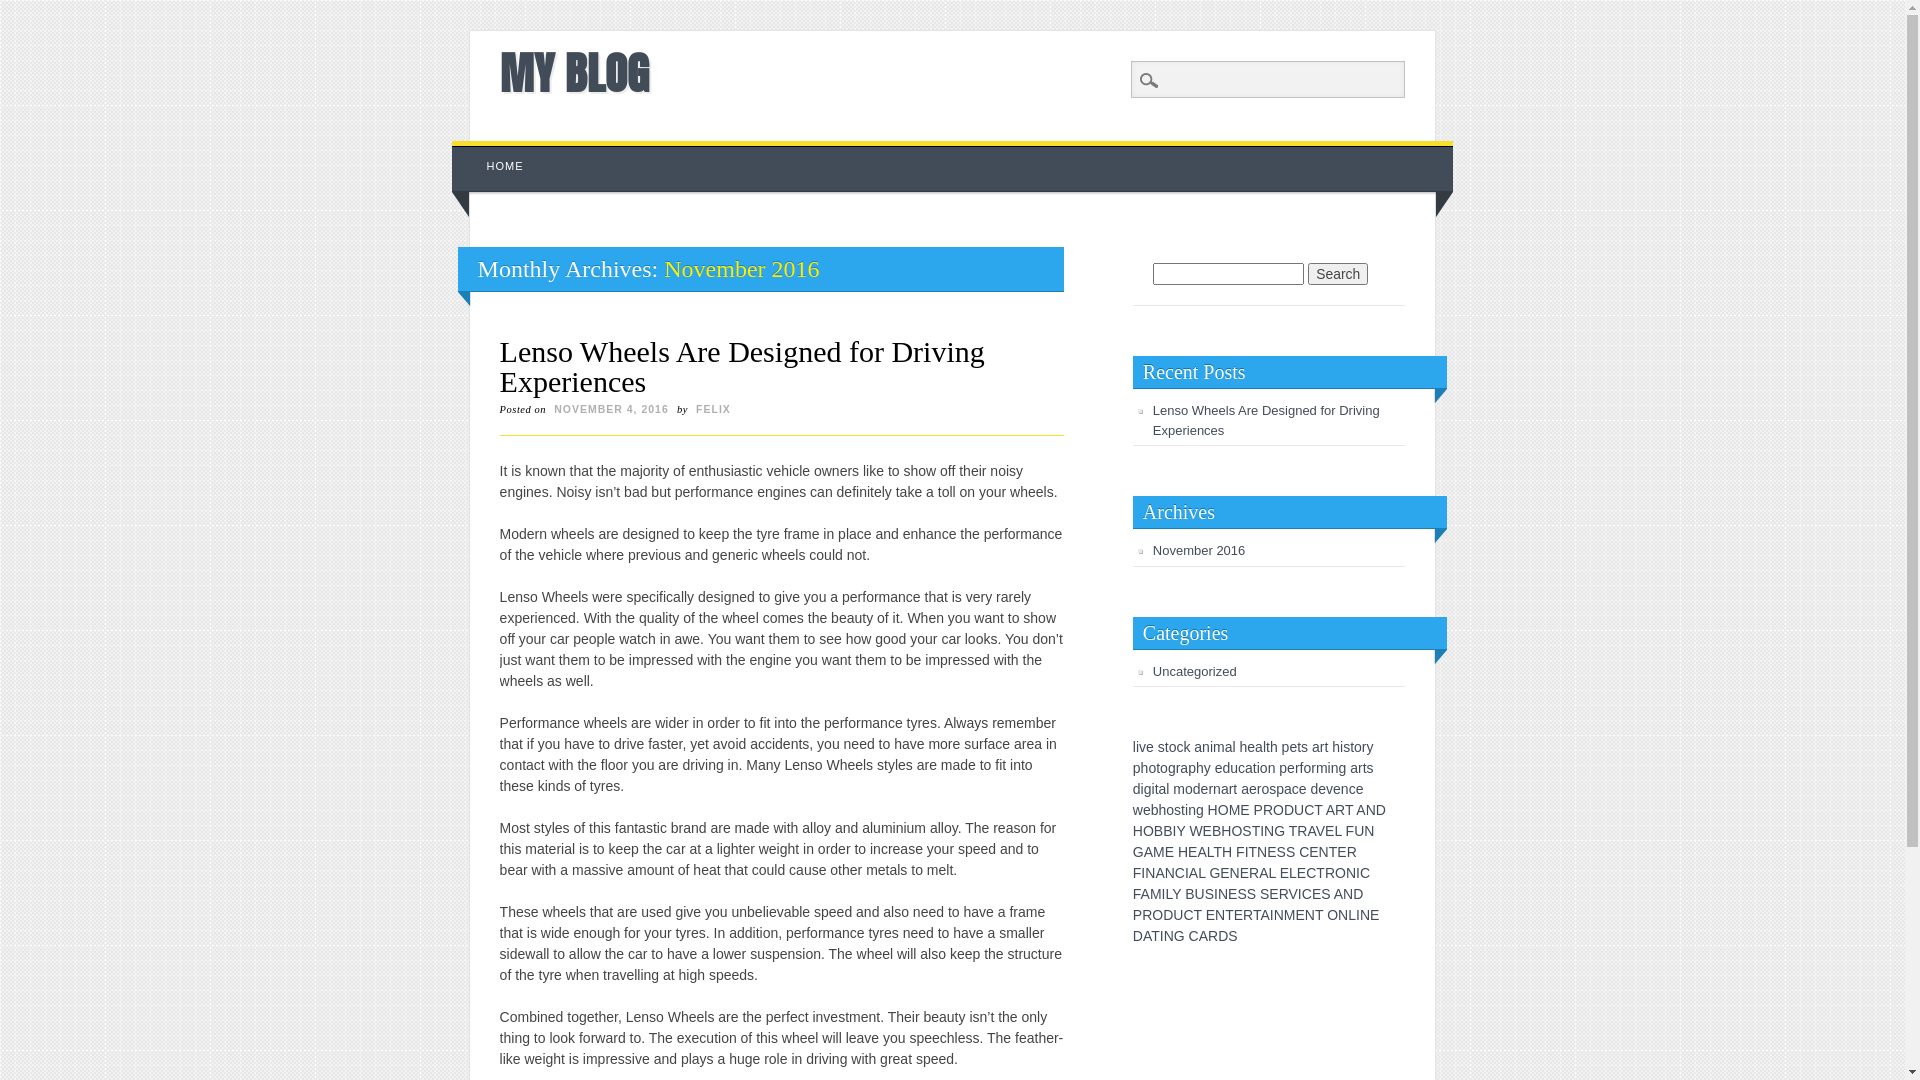 The image size is (1920, 1080). Describe the element at coordinates (1330, 810) in the screenshot. I see `A` at that location.